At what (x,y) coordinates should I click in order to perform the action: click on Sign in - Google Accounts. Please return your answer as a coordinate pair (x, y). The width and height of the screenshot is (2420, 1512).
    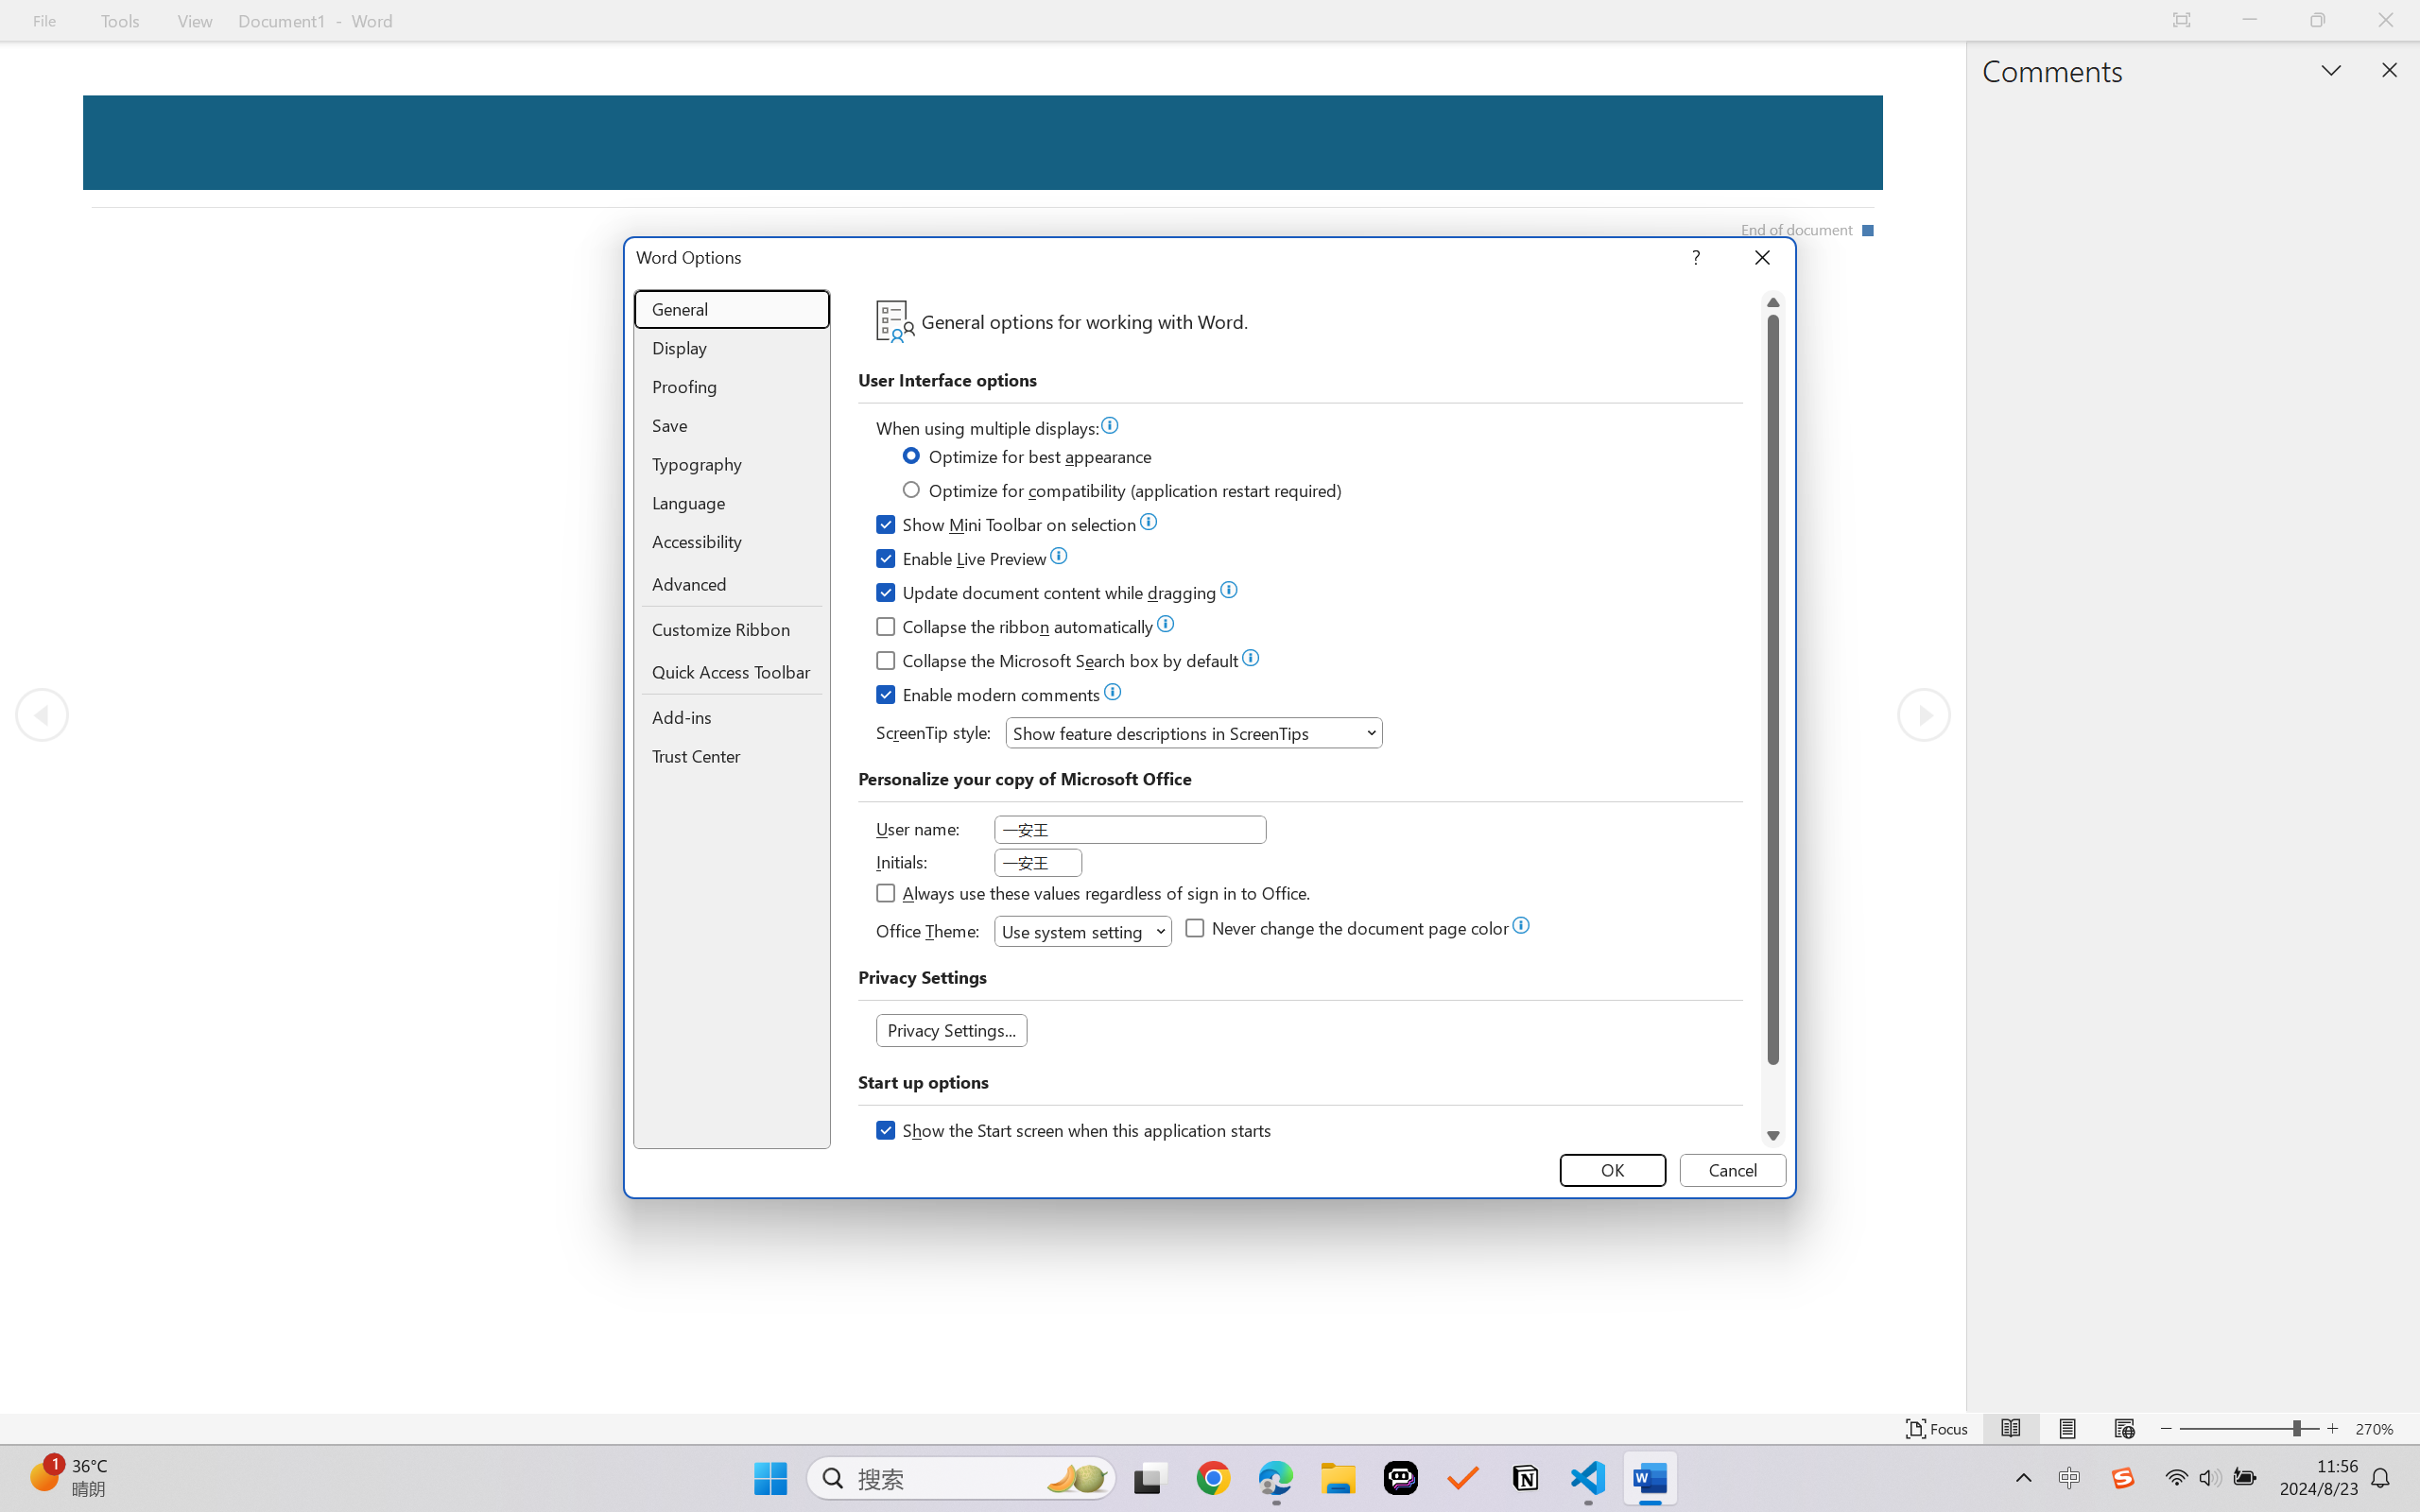
    Looking at the image, I should click on (1939, 21).